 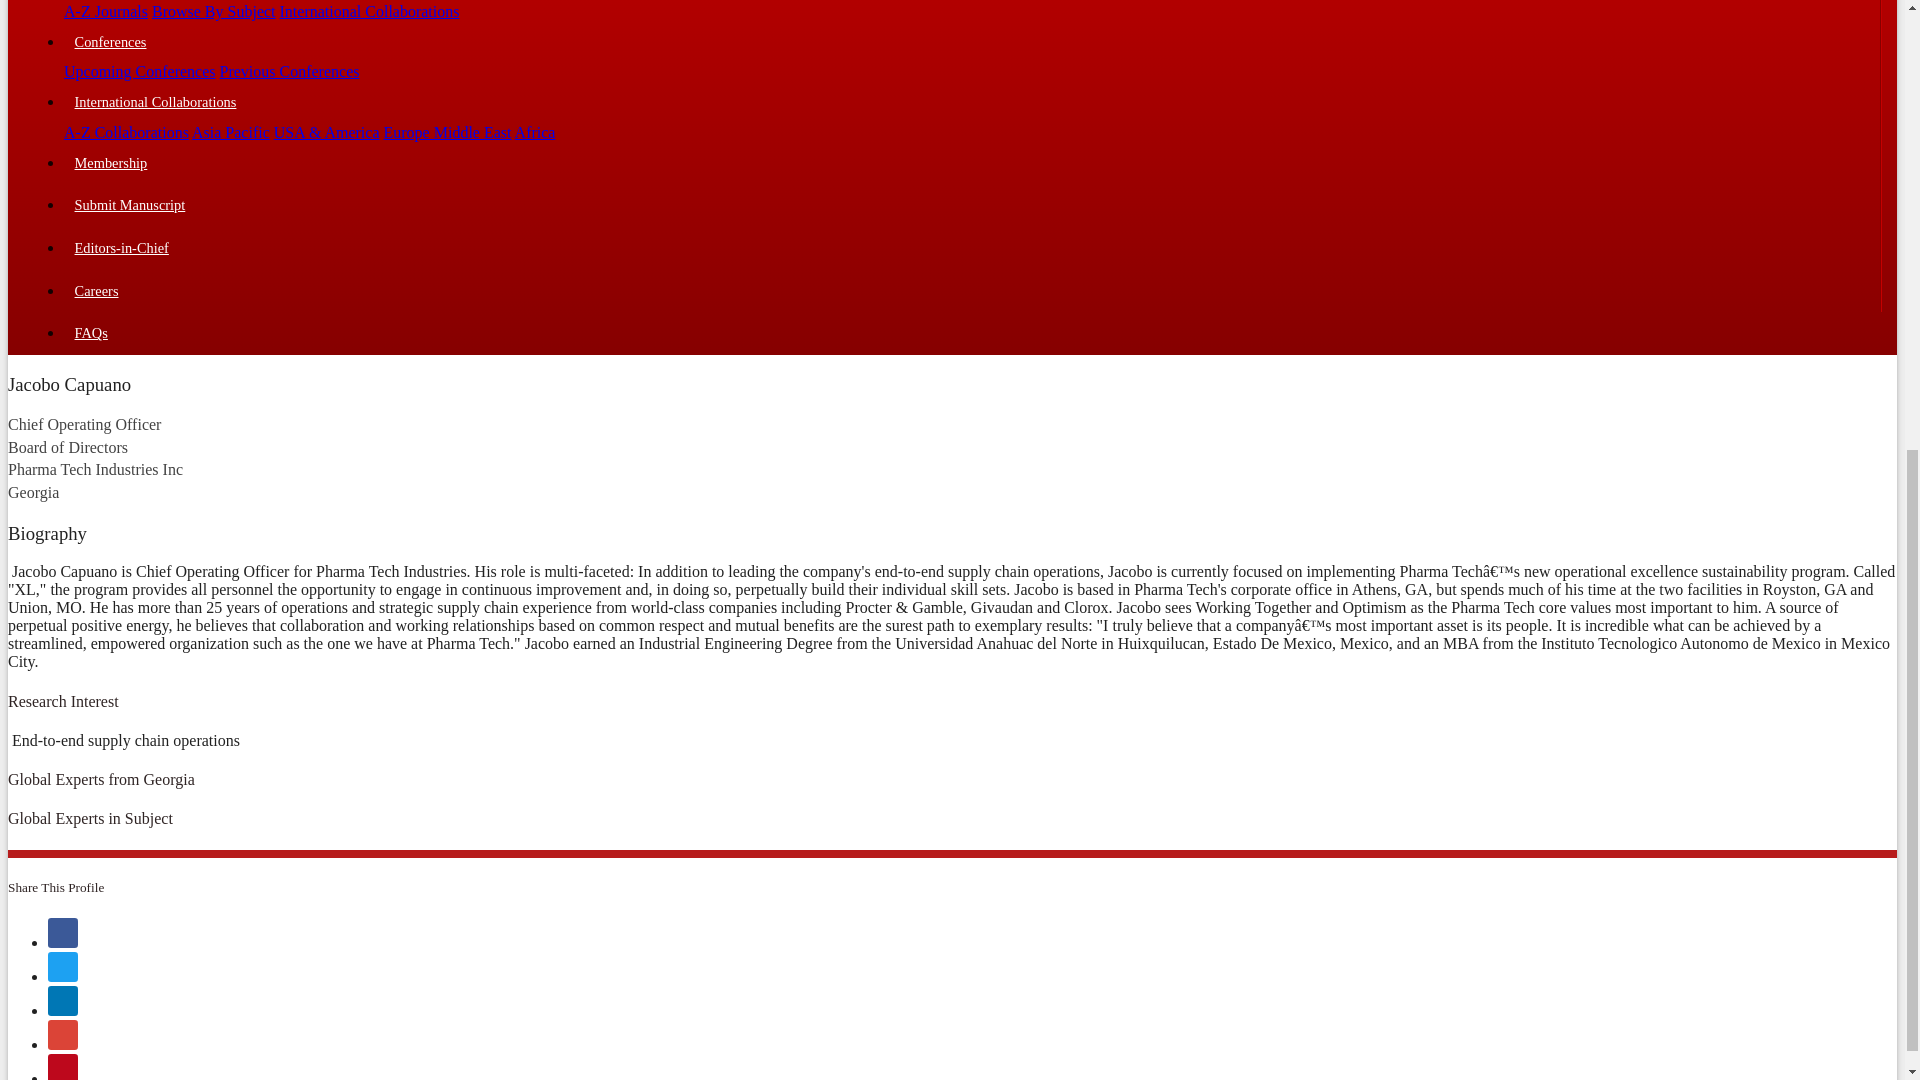 What do you see at coordinates (290, 70) in the screenshot?
I see `Previous Conferences` at bounding box center [290, 70].